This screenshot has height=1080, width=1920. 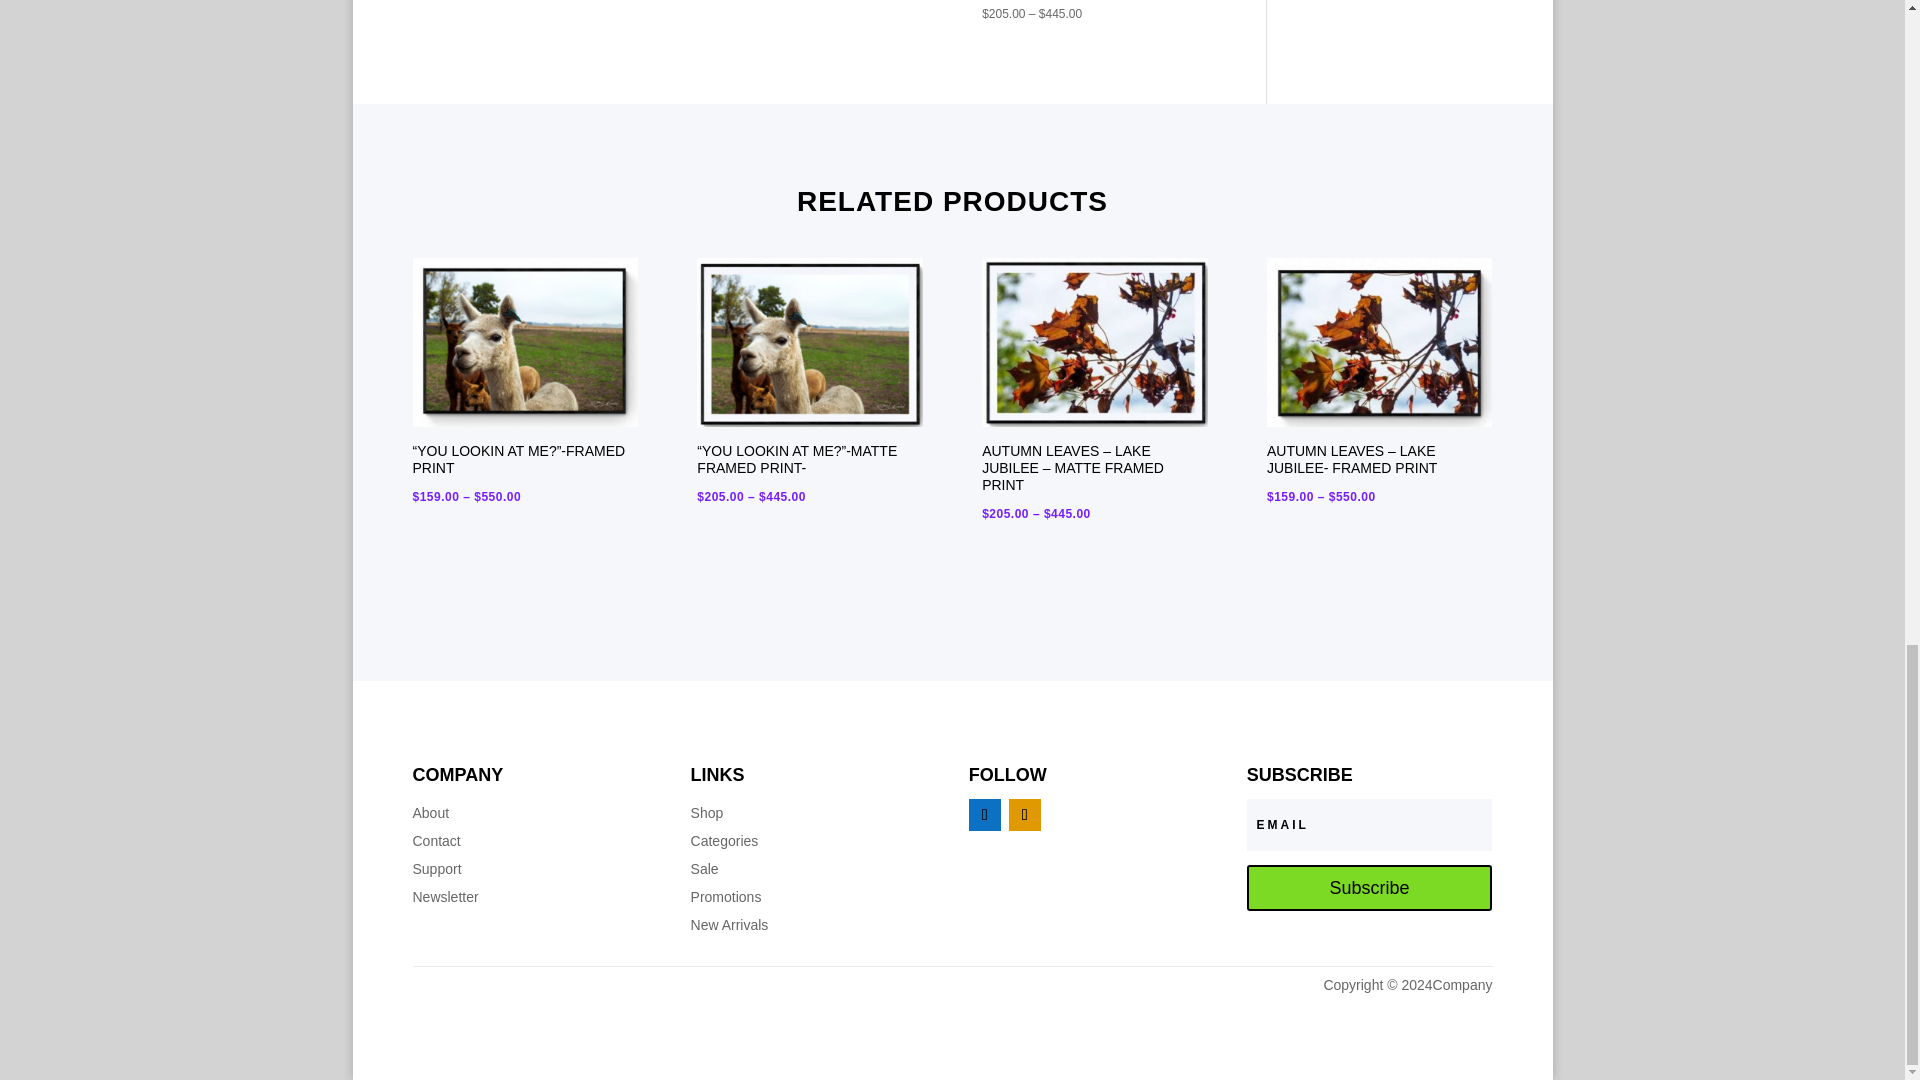 What do you see at coordinates (430, 812) in the screenshot?
I see `About` at bounding box center [430, 812].